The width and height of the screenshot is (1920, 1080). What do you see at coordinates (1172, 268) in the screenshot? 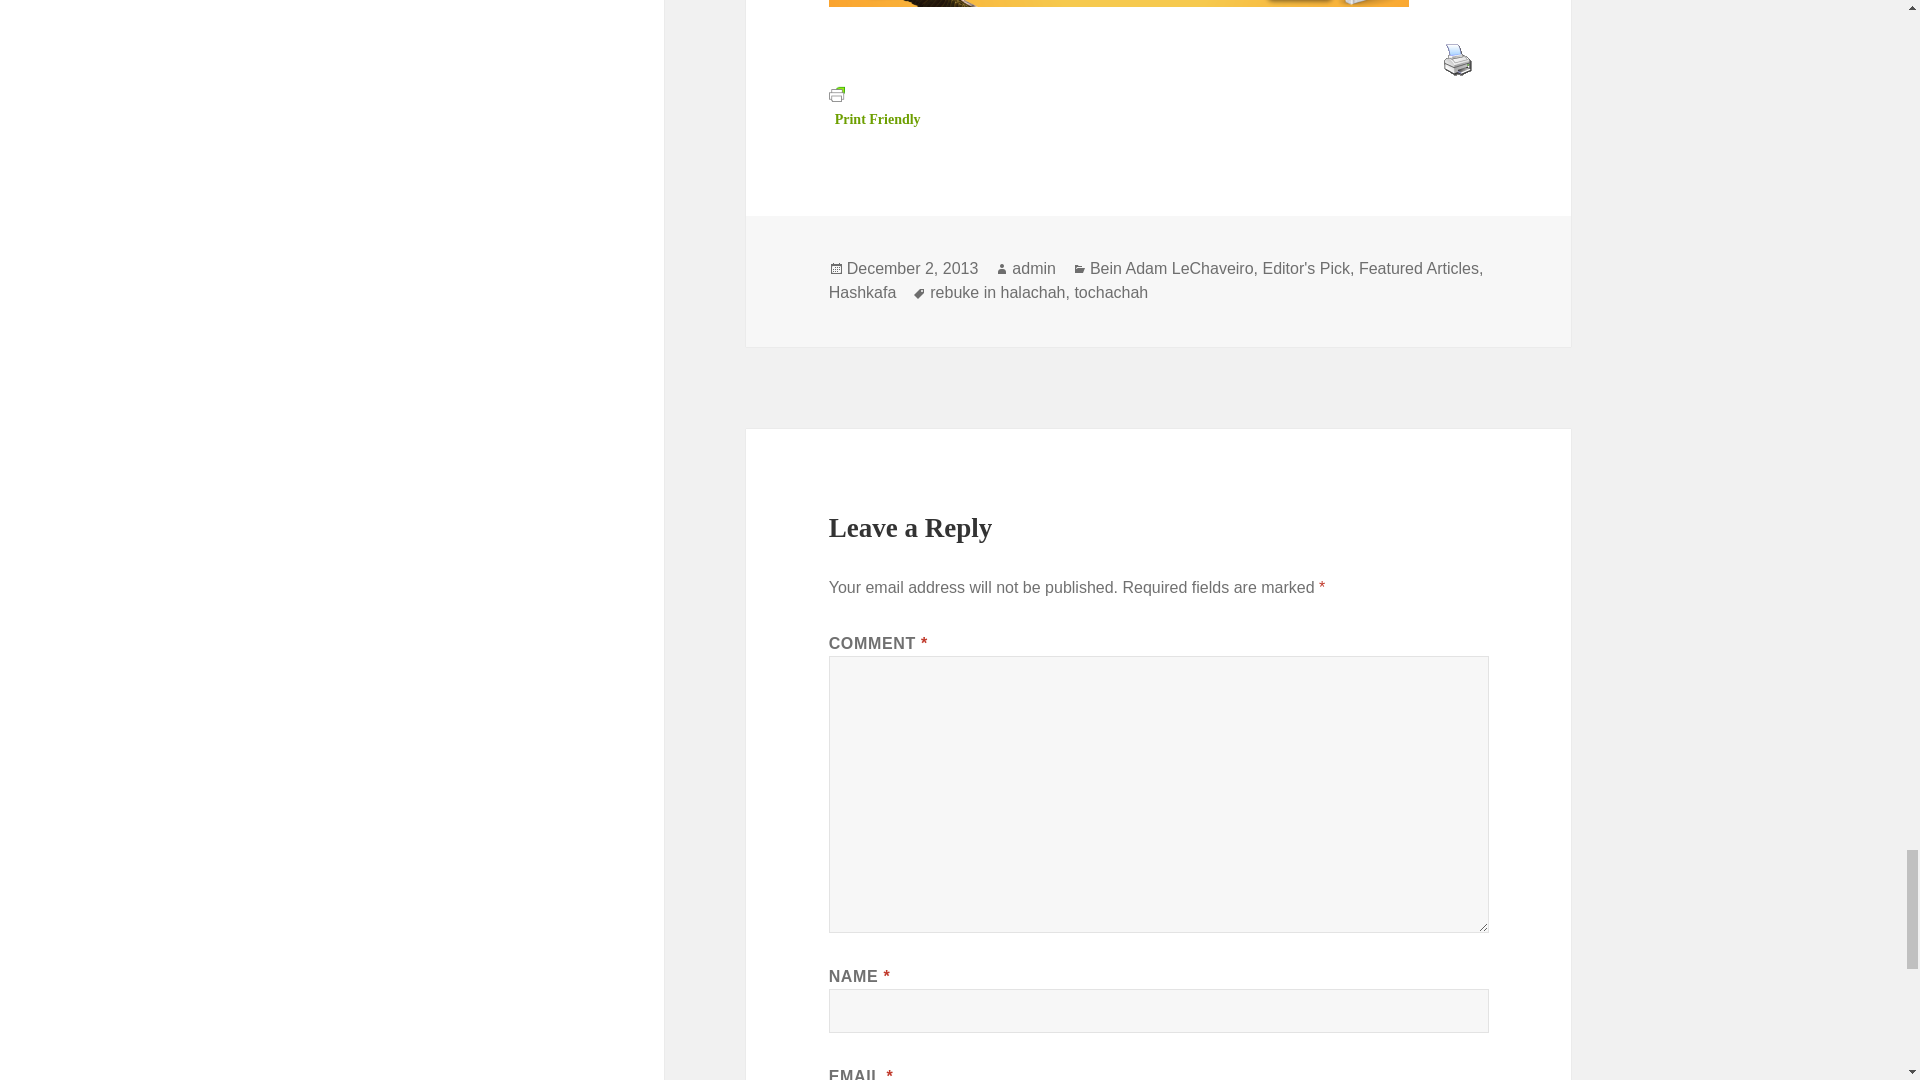
I see `Bein Adam LeChaveiro` at bounding box center [1172, 268].